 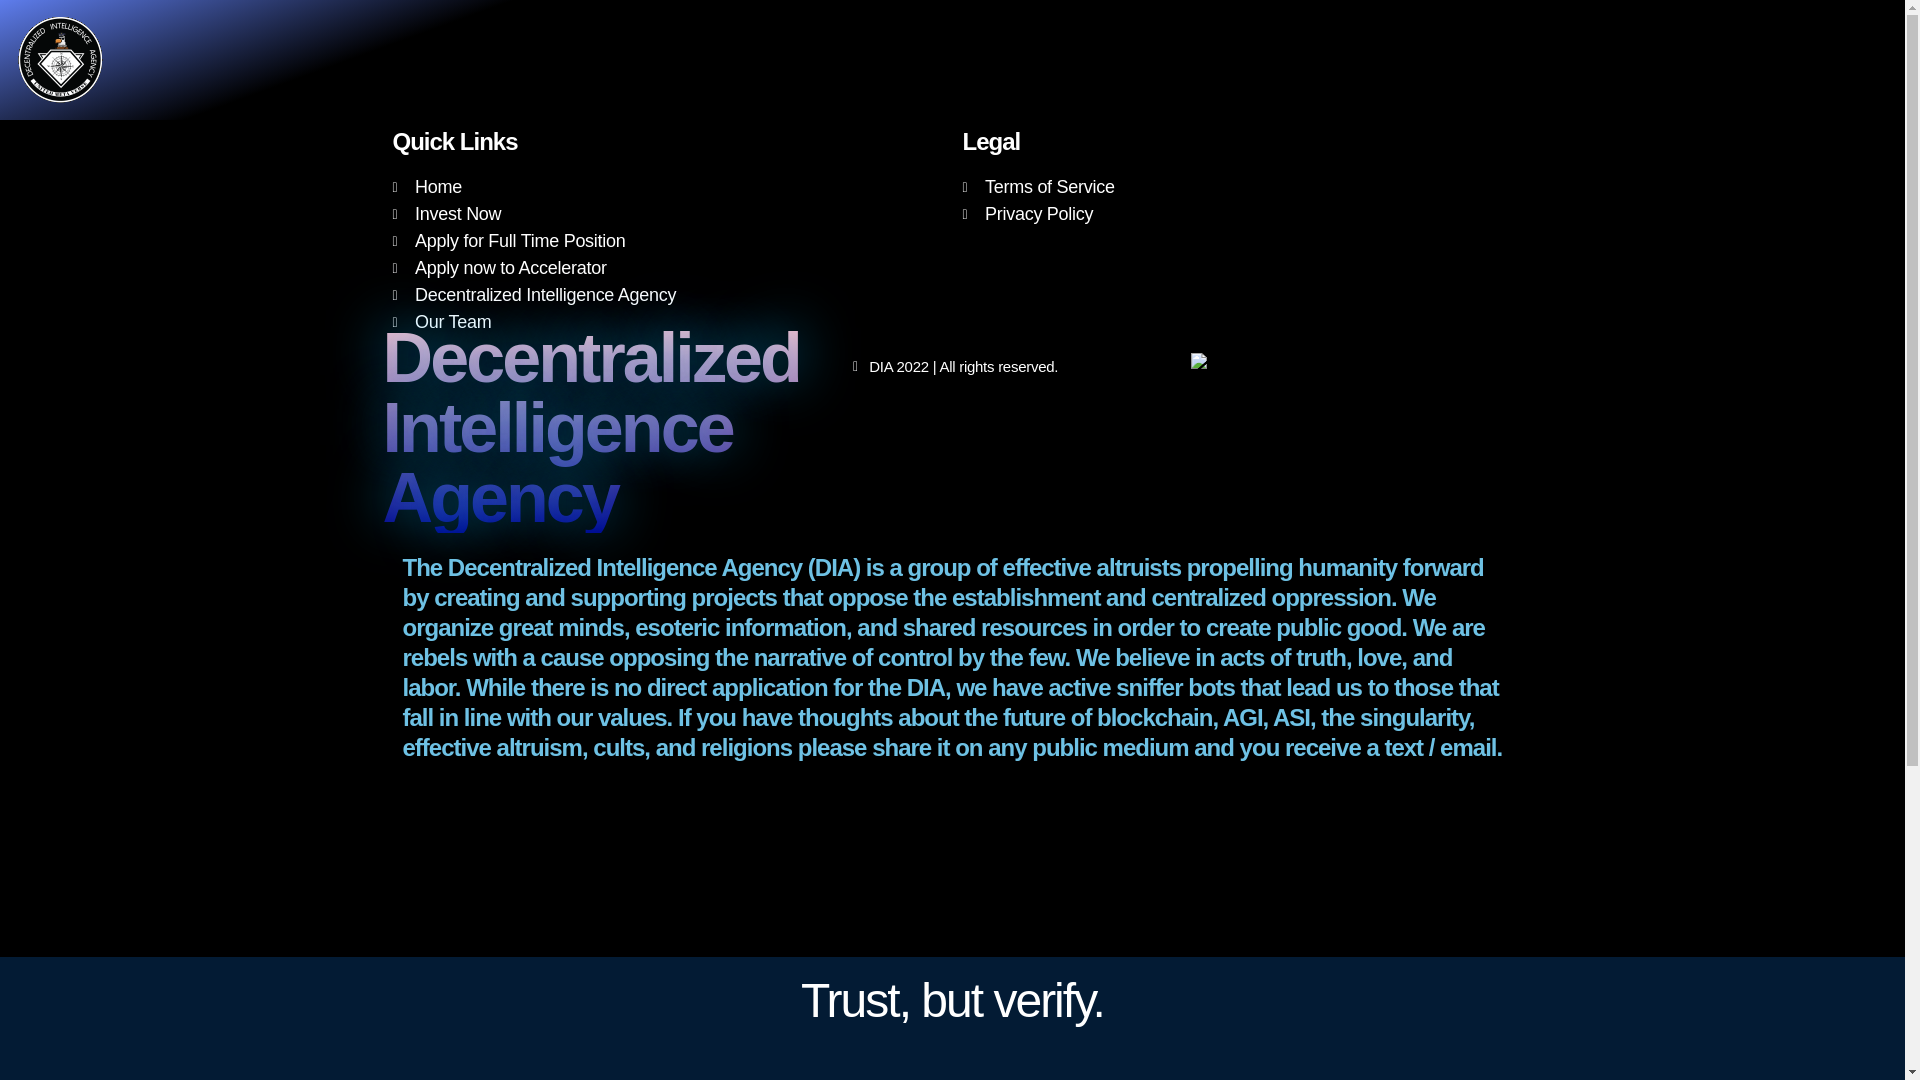 What do you see at coordinates (1236, 186) in the screenshot?
I see `Terms of Service` at bounding box center [1236, 186].